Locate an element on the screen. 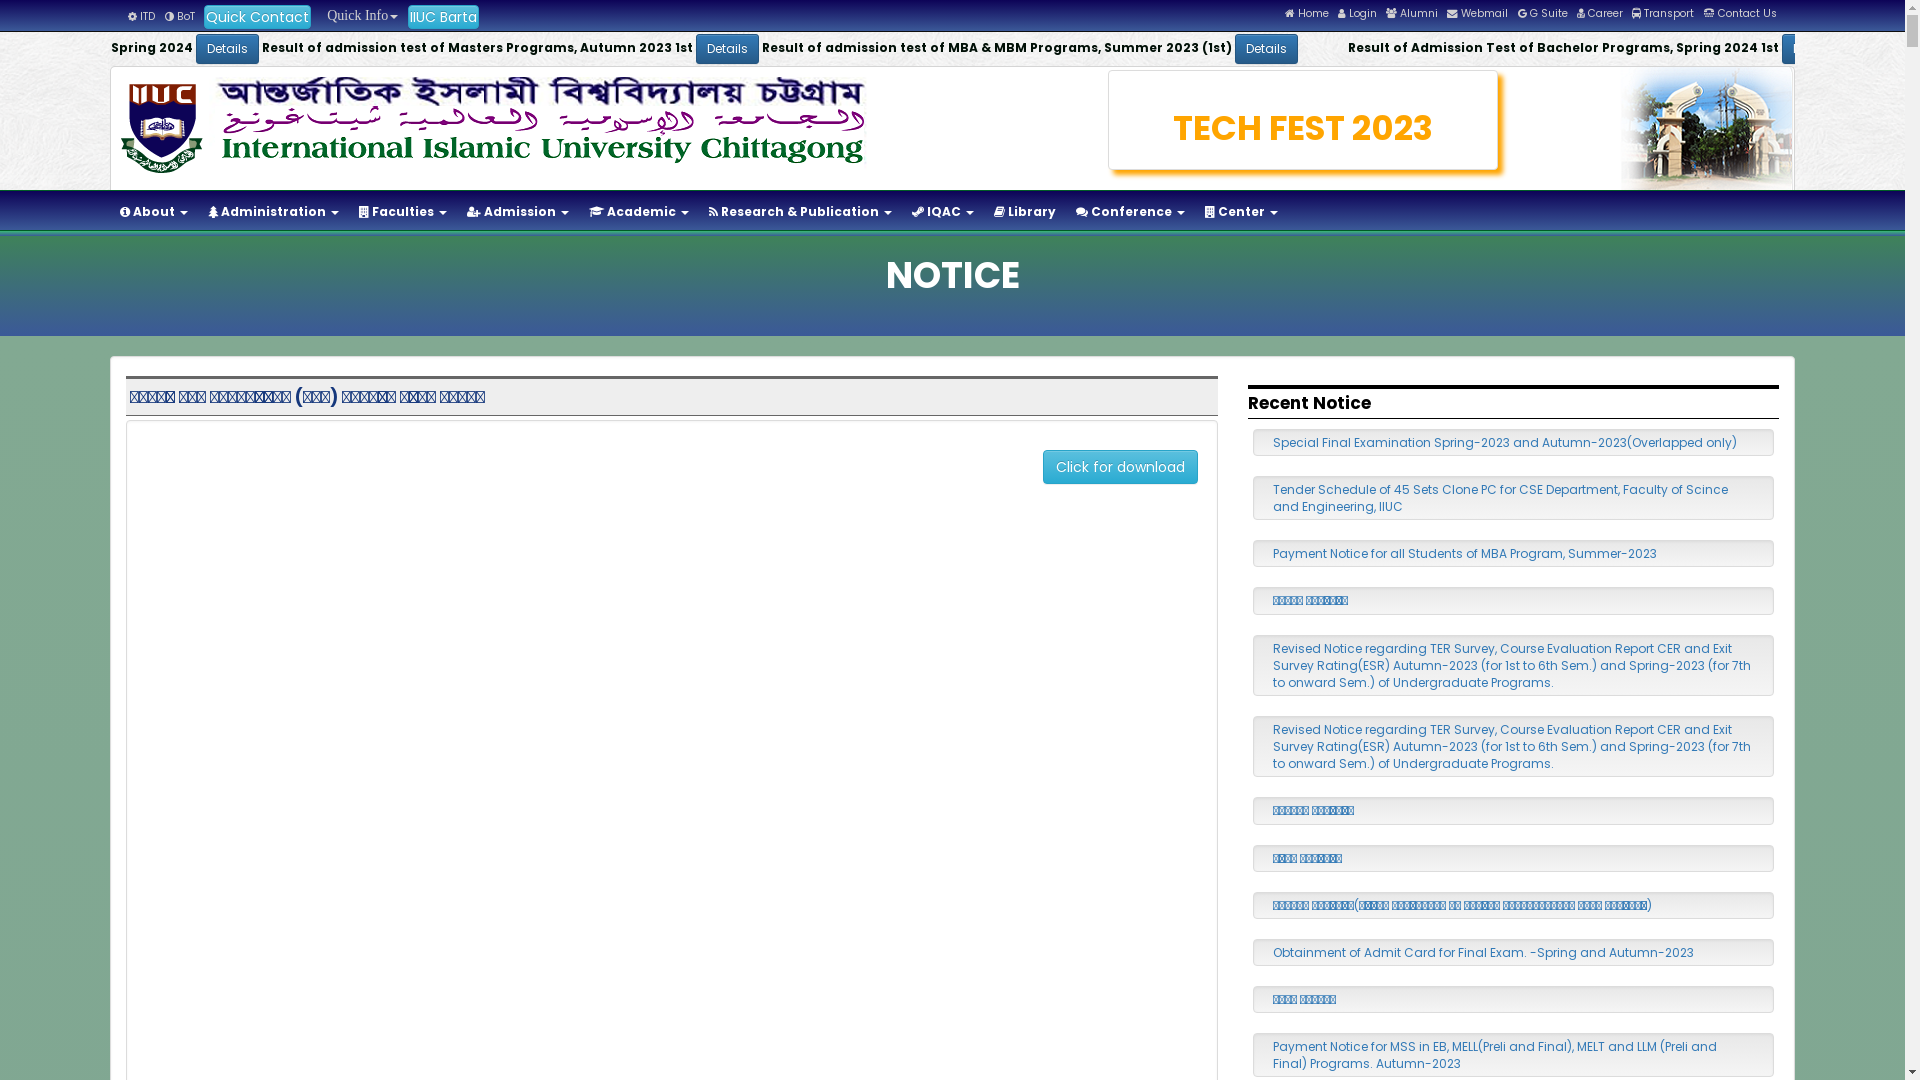 The width and height of the screenshot is (1920, 1080). TECH FEST 2023 is located at coordinates (1304, 128).